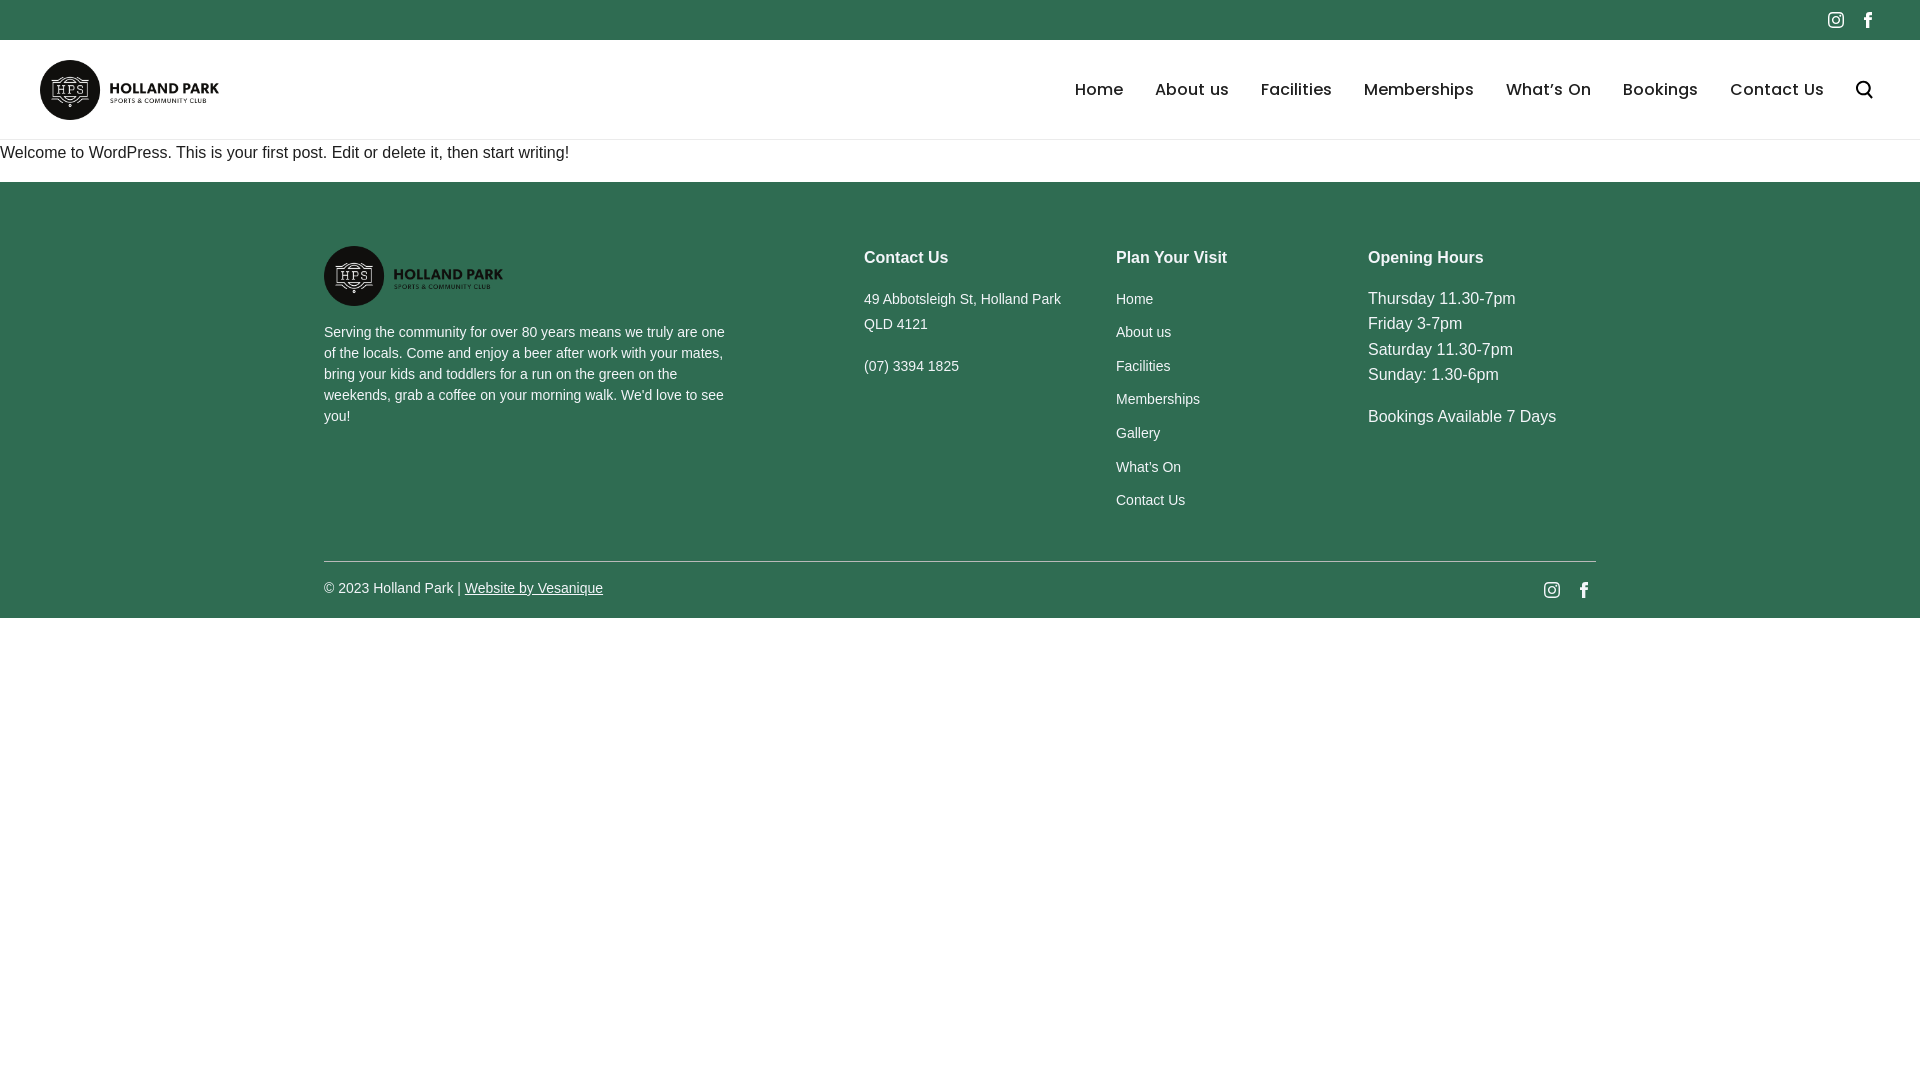  I want to click on Contact Us, so click(1150, 500).